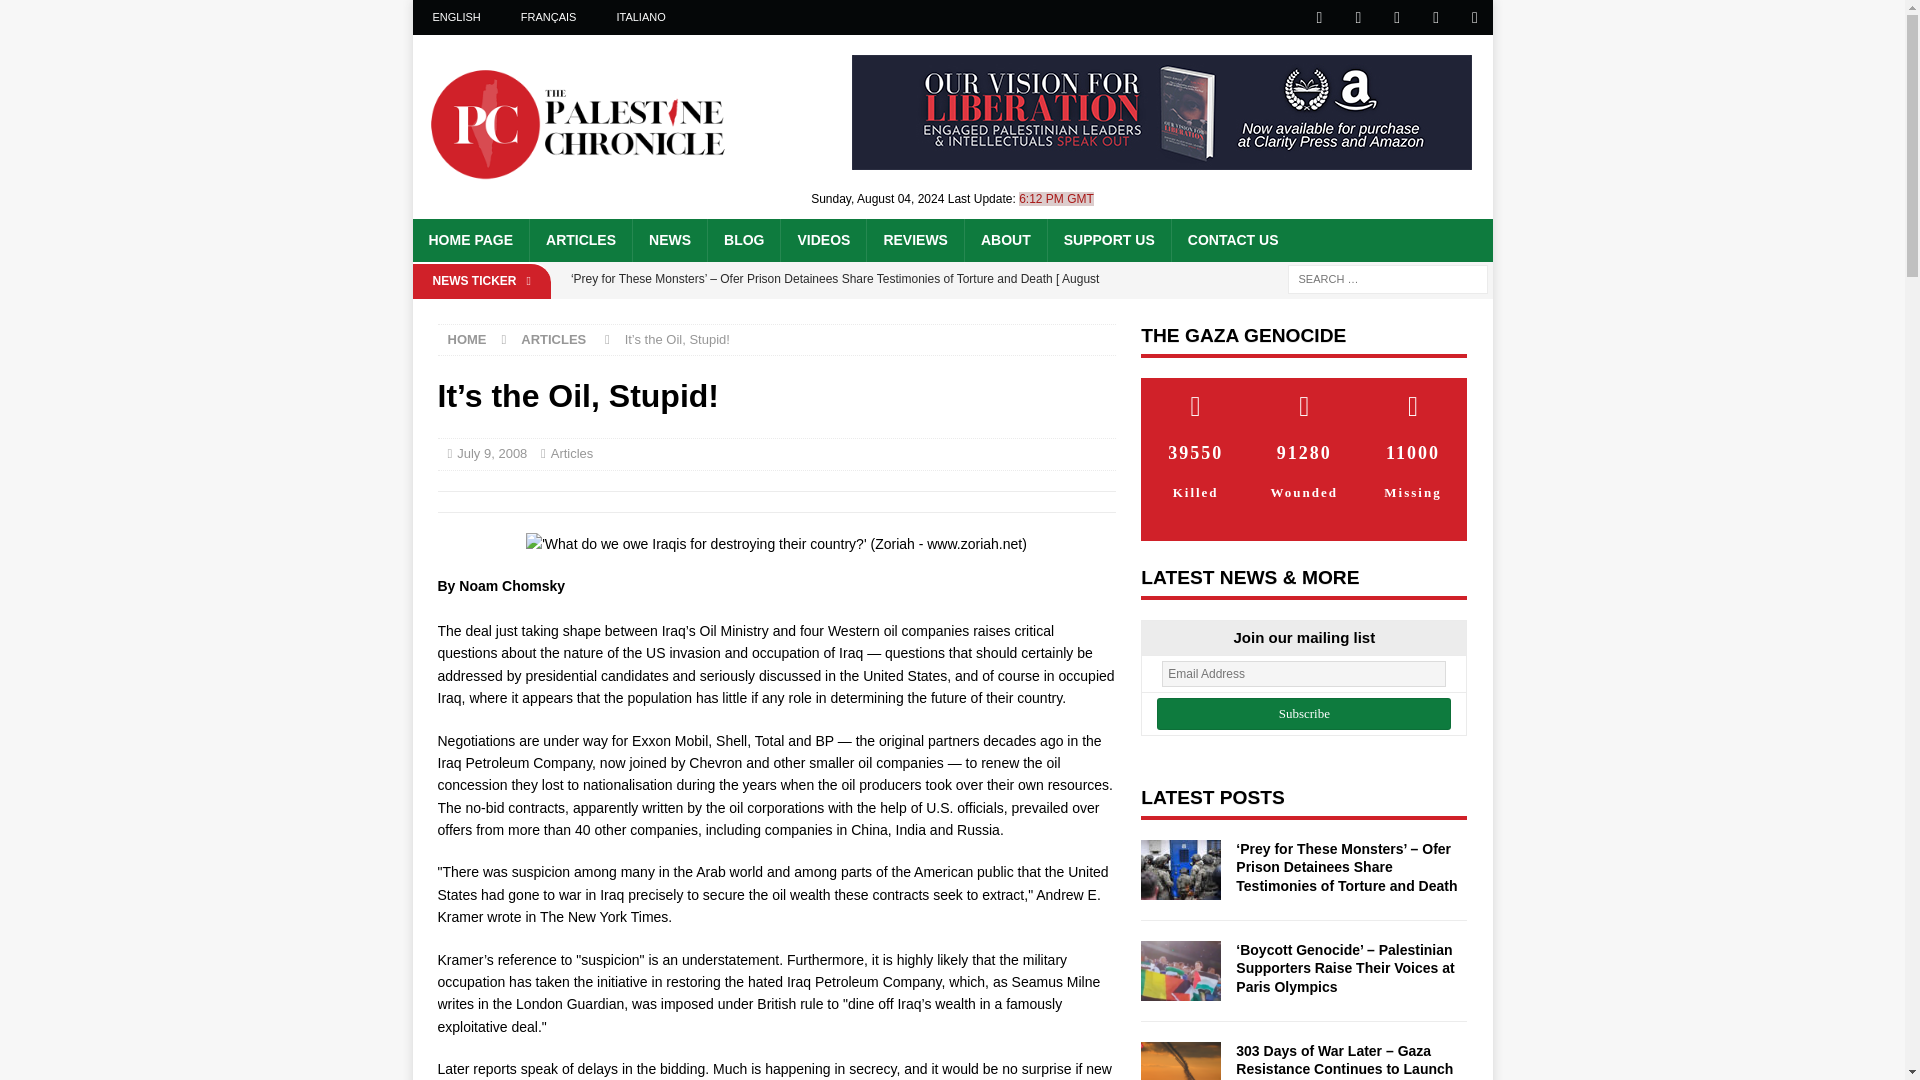 The width and height of the screenshot is (1920, 1080). I want to click on ITALIANO, so click(640, 17).